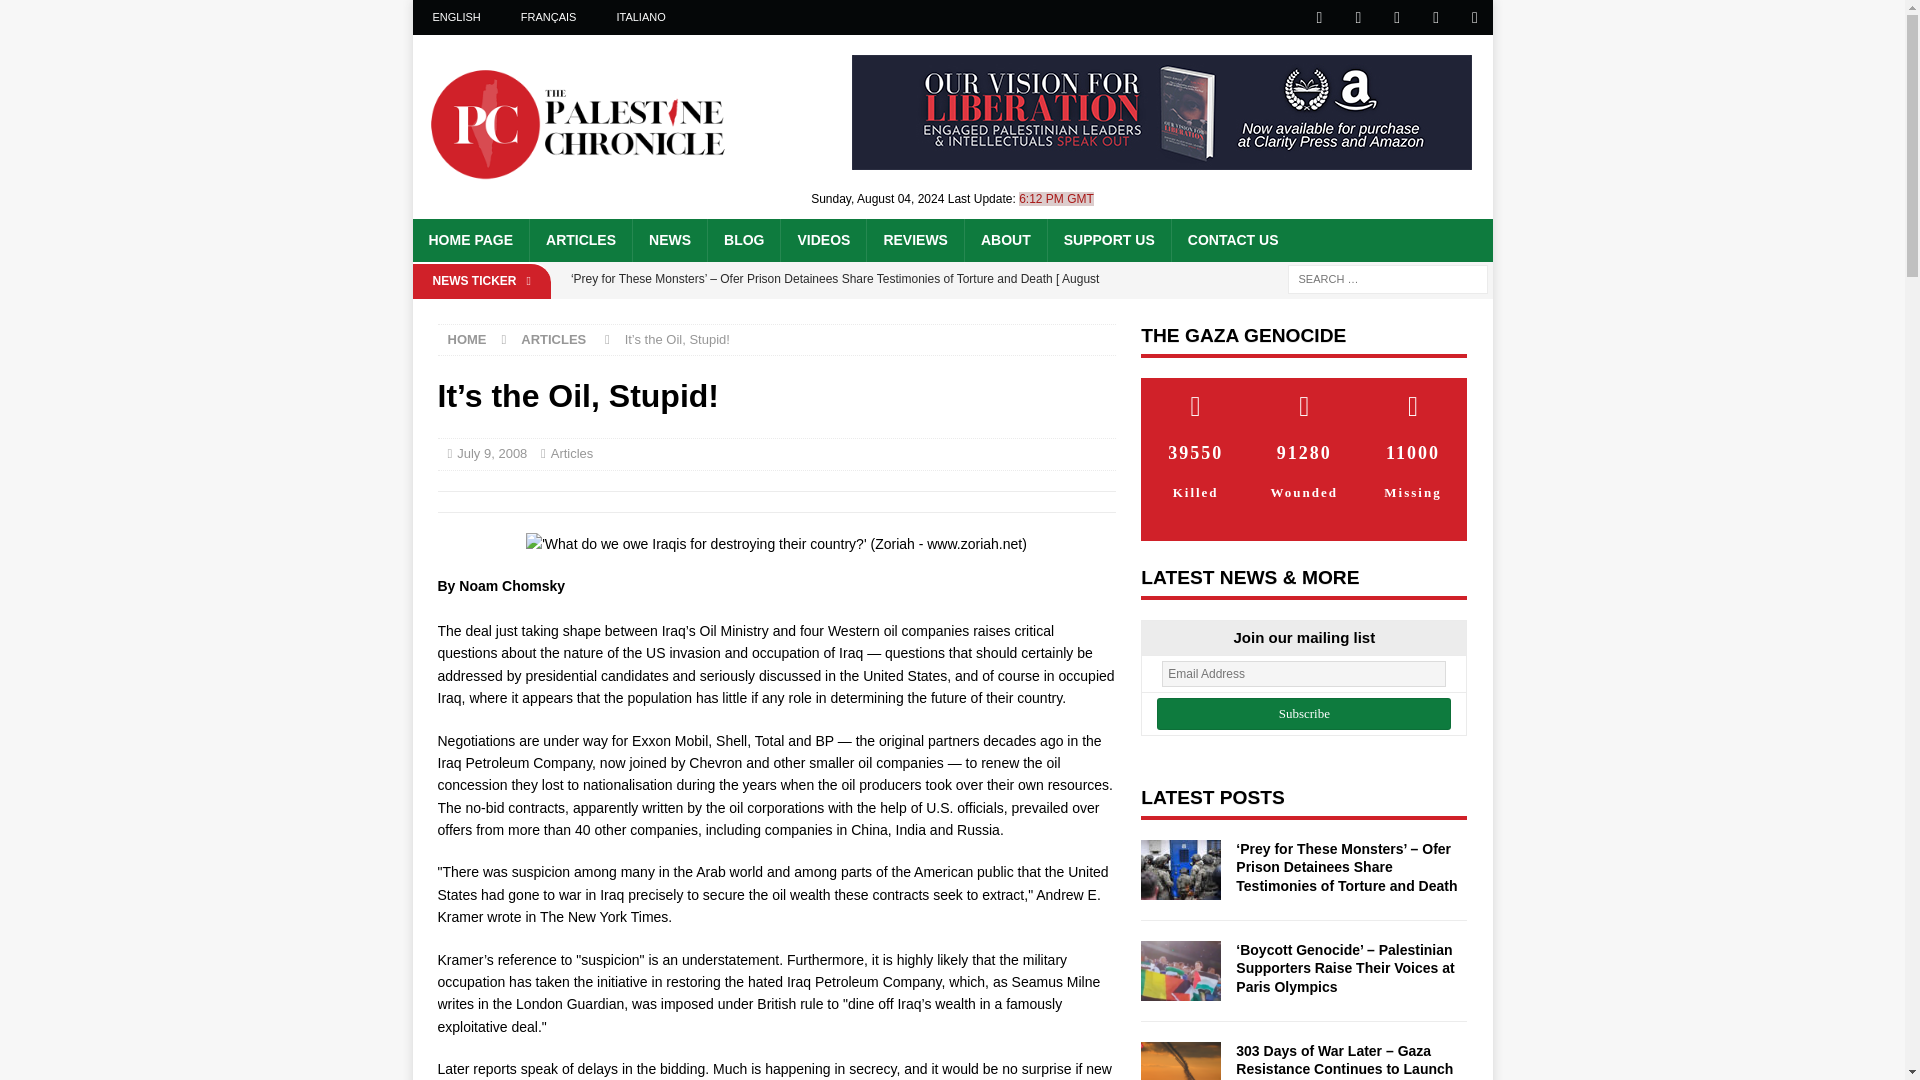 The width and height of the screenshot is (1920, 1080). I want to click on ITALIANO, so click(640, 17).